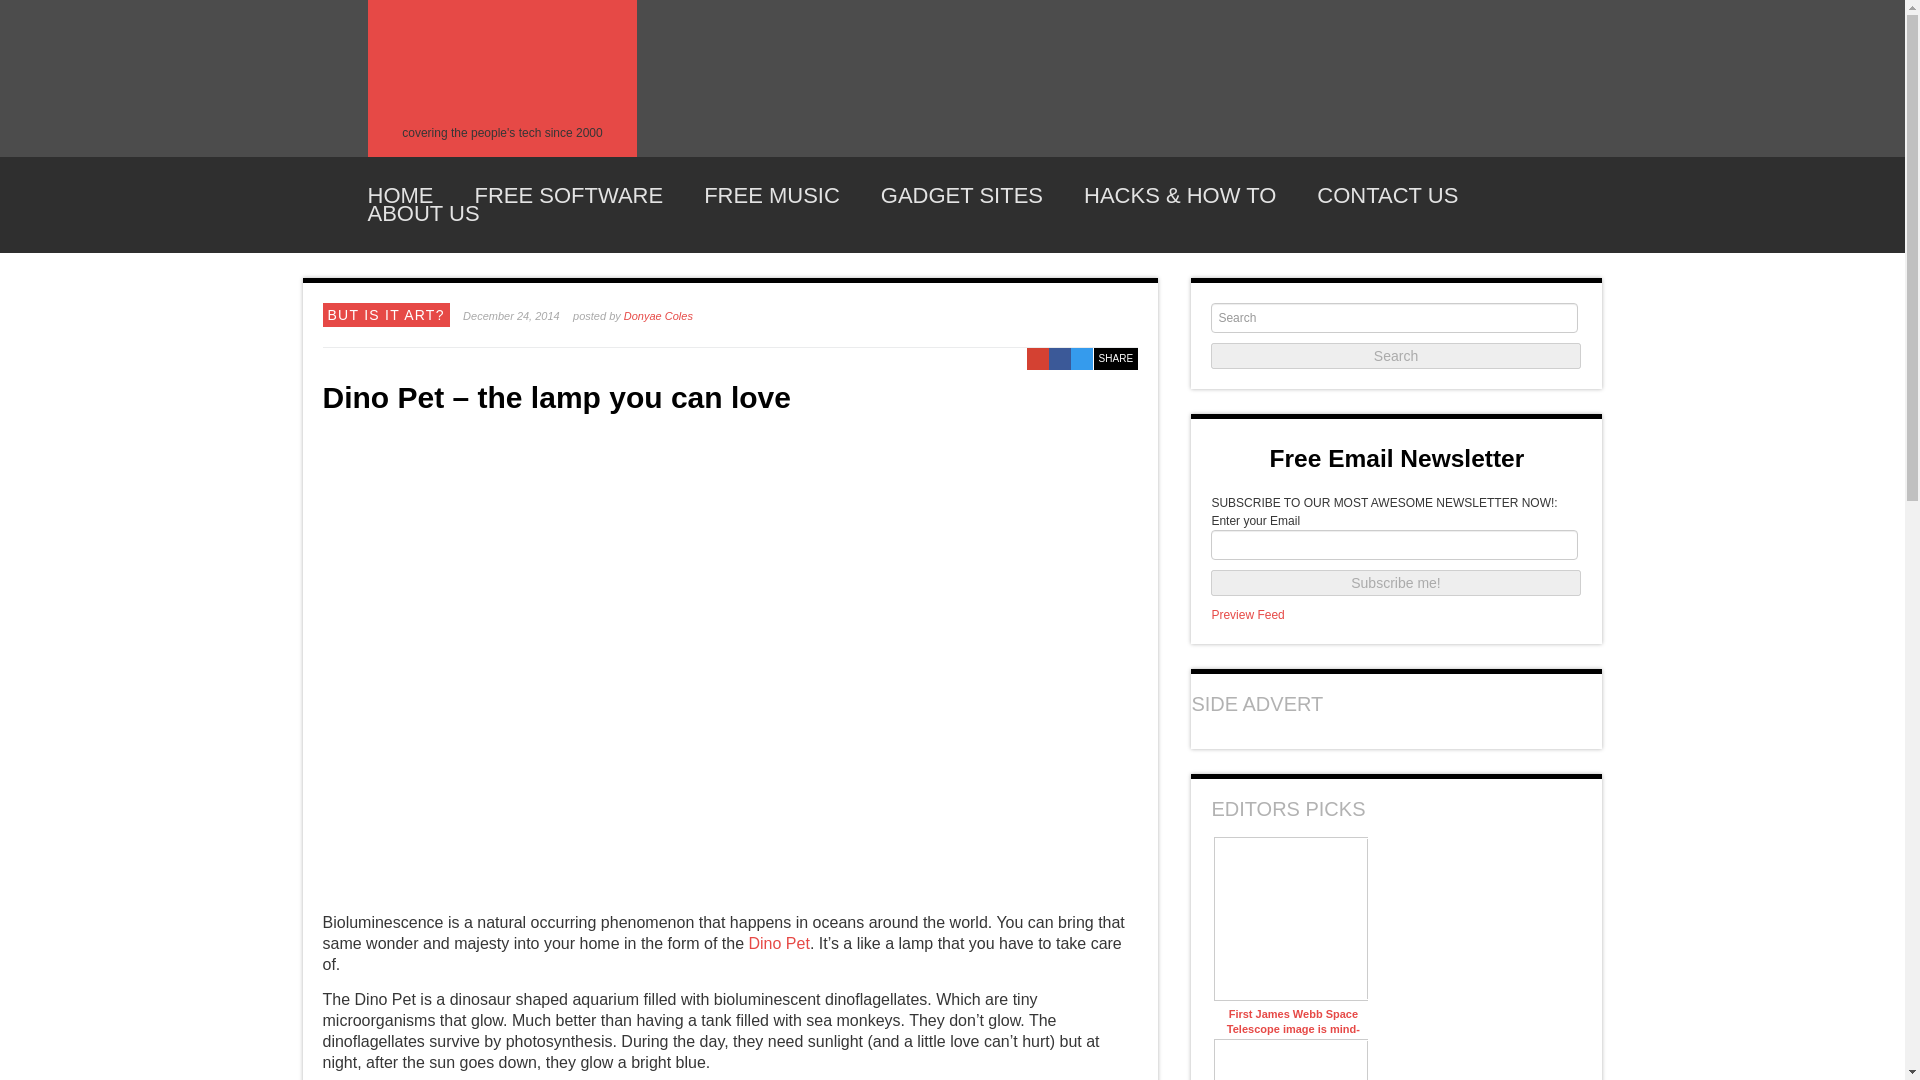 The image size is (1920, 1080). Describe the element at coordinates (772, 196) in the screenshot. I see `FREE MUSIC` at that location.